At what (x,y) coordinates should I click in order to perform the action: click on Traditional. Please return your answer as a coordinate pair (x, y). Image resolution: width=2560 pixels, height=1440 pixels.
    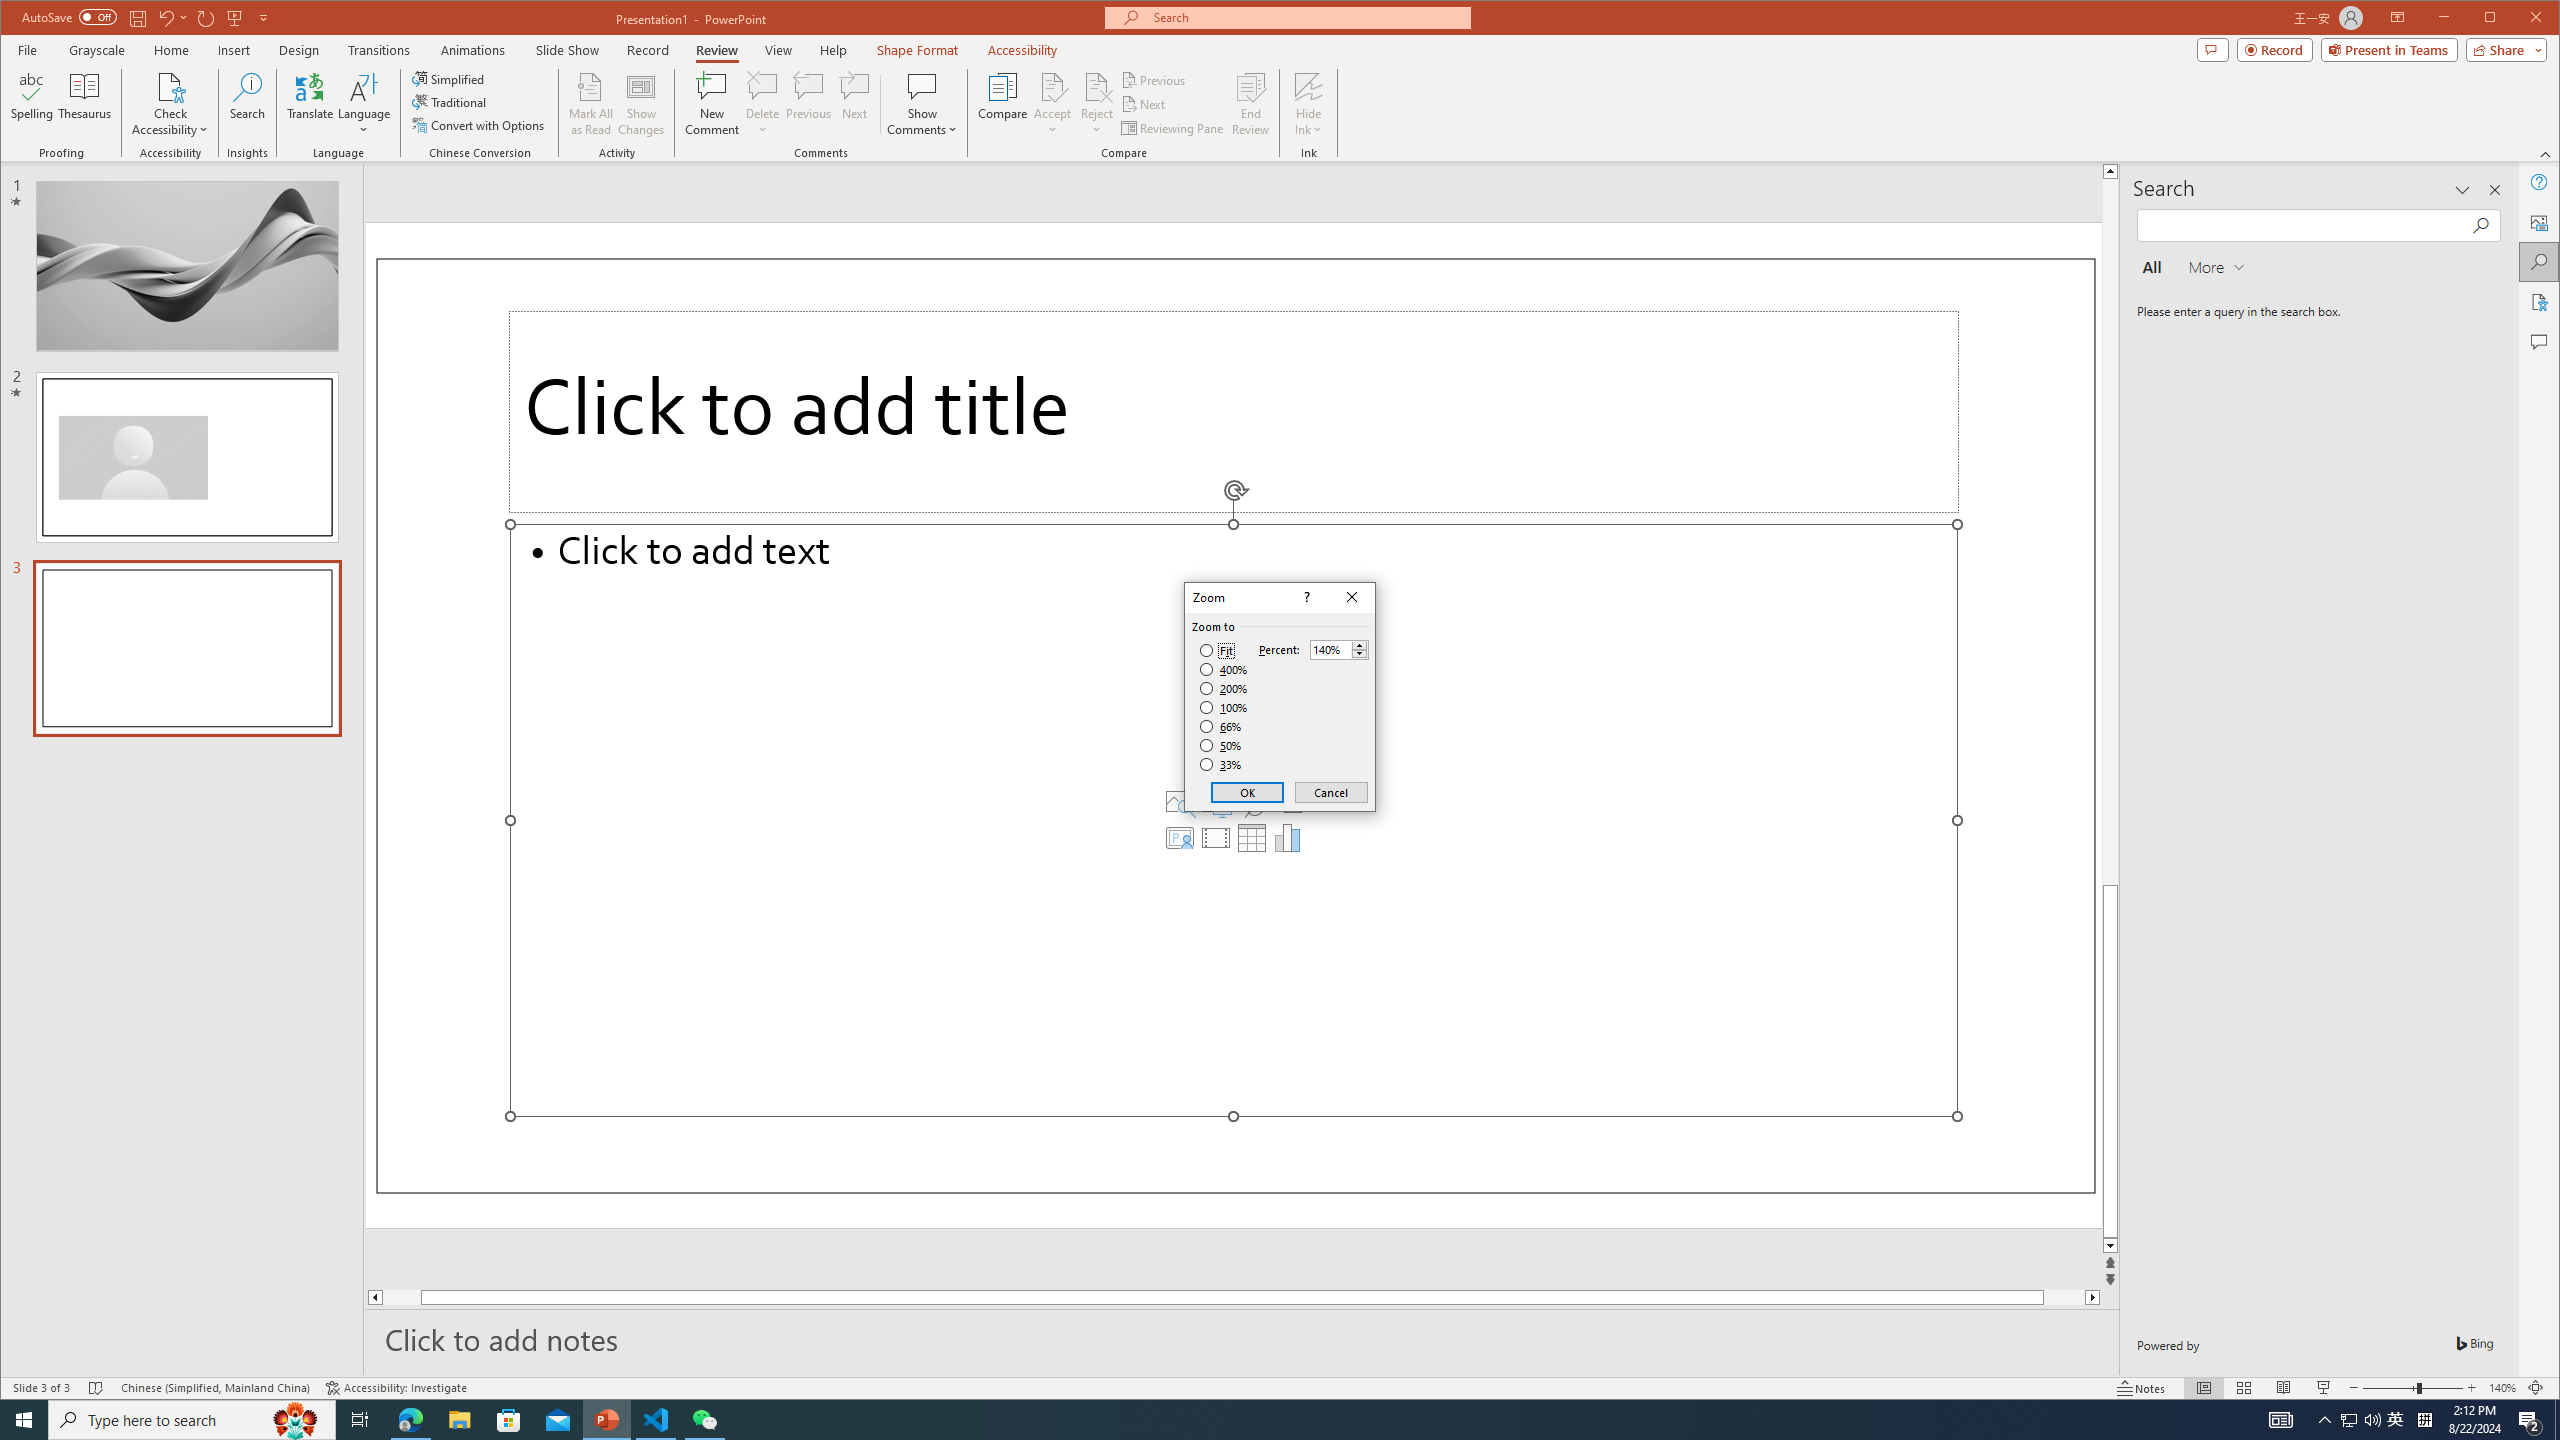
    Looking at the image, I should click on (452, 102).